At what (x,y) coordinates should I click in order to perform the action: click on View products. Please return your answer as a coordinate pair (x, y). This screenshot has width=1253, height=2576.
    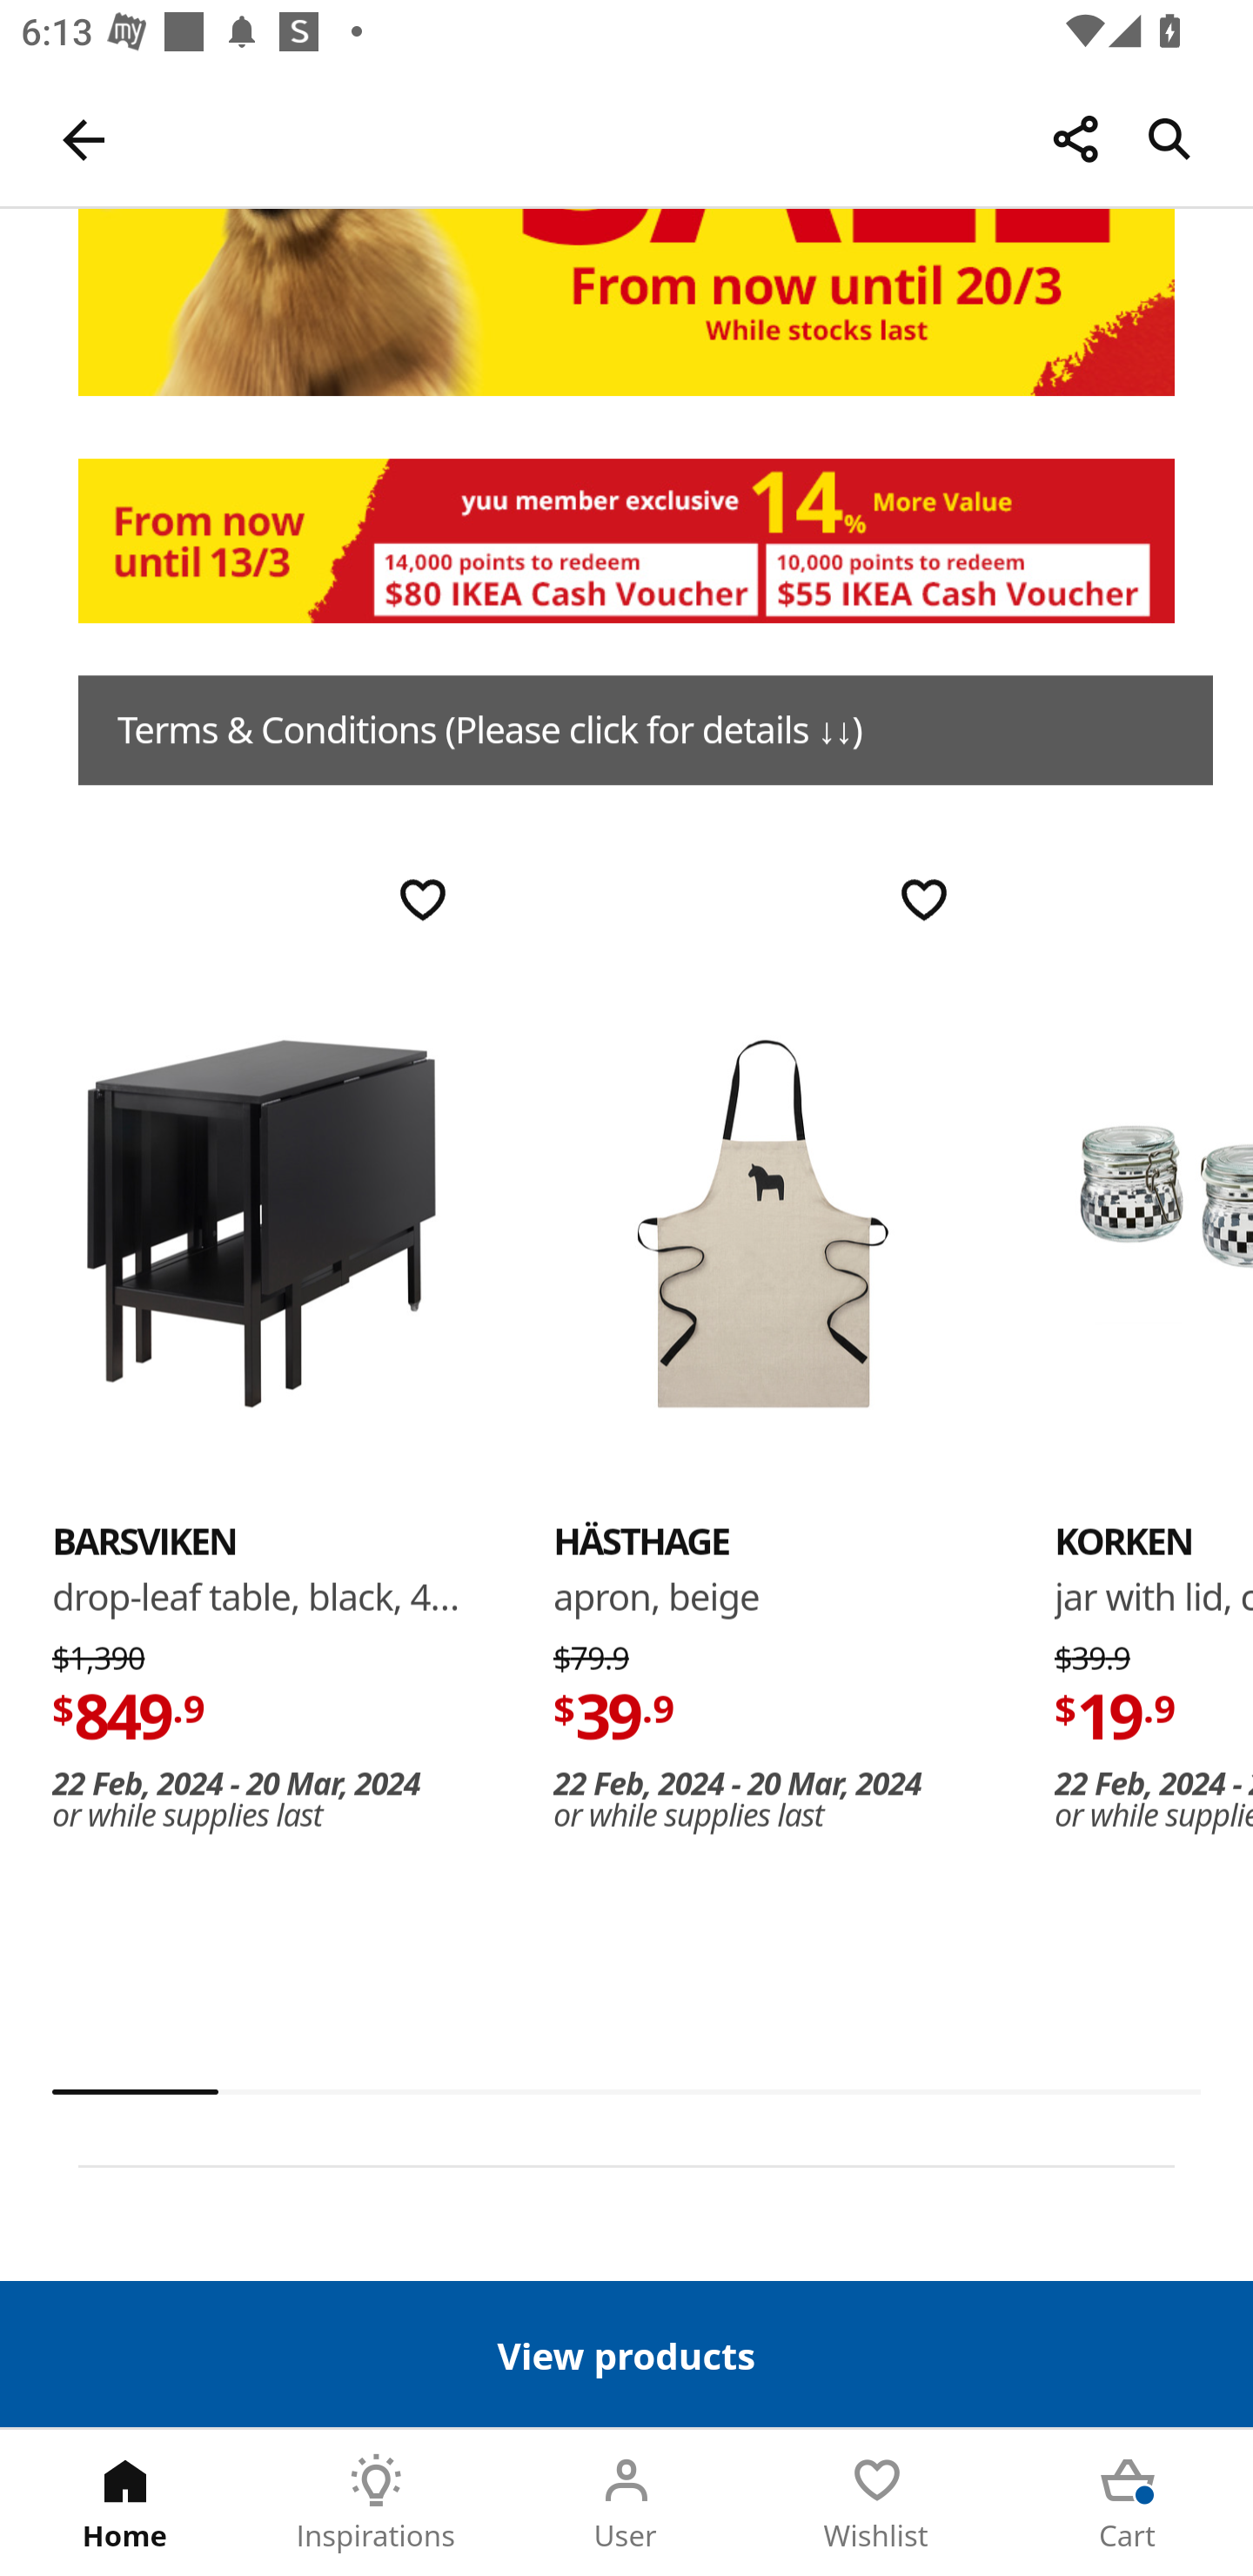
    Looking at the image, I should click on (626, 2353).